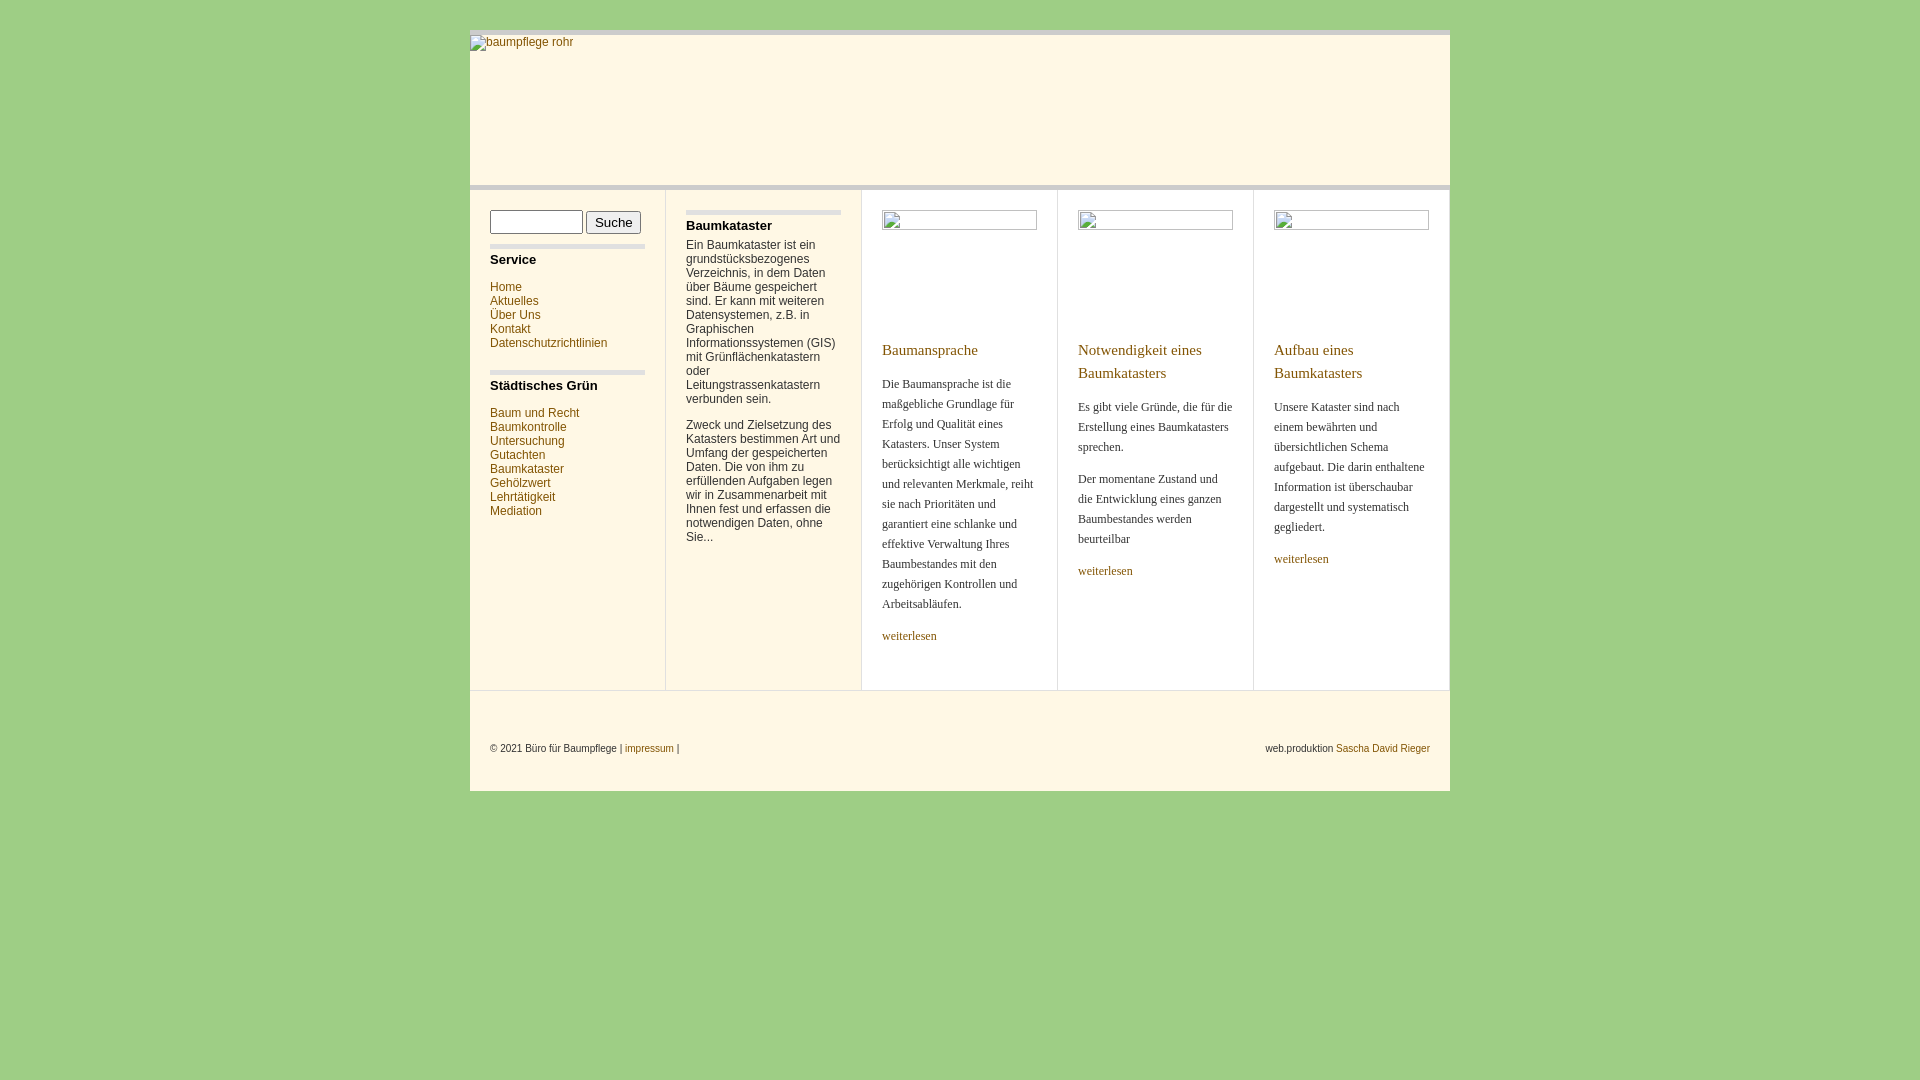  What do you see at coordinates (528, 427) in the screenshot?
I see `Baumkontrolle` at bounding box center [528, 427].